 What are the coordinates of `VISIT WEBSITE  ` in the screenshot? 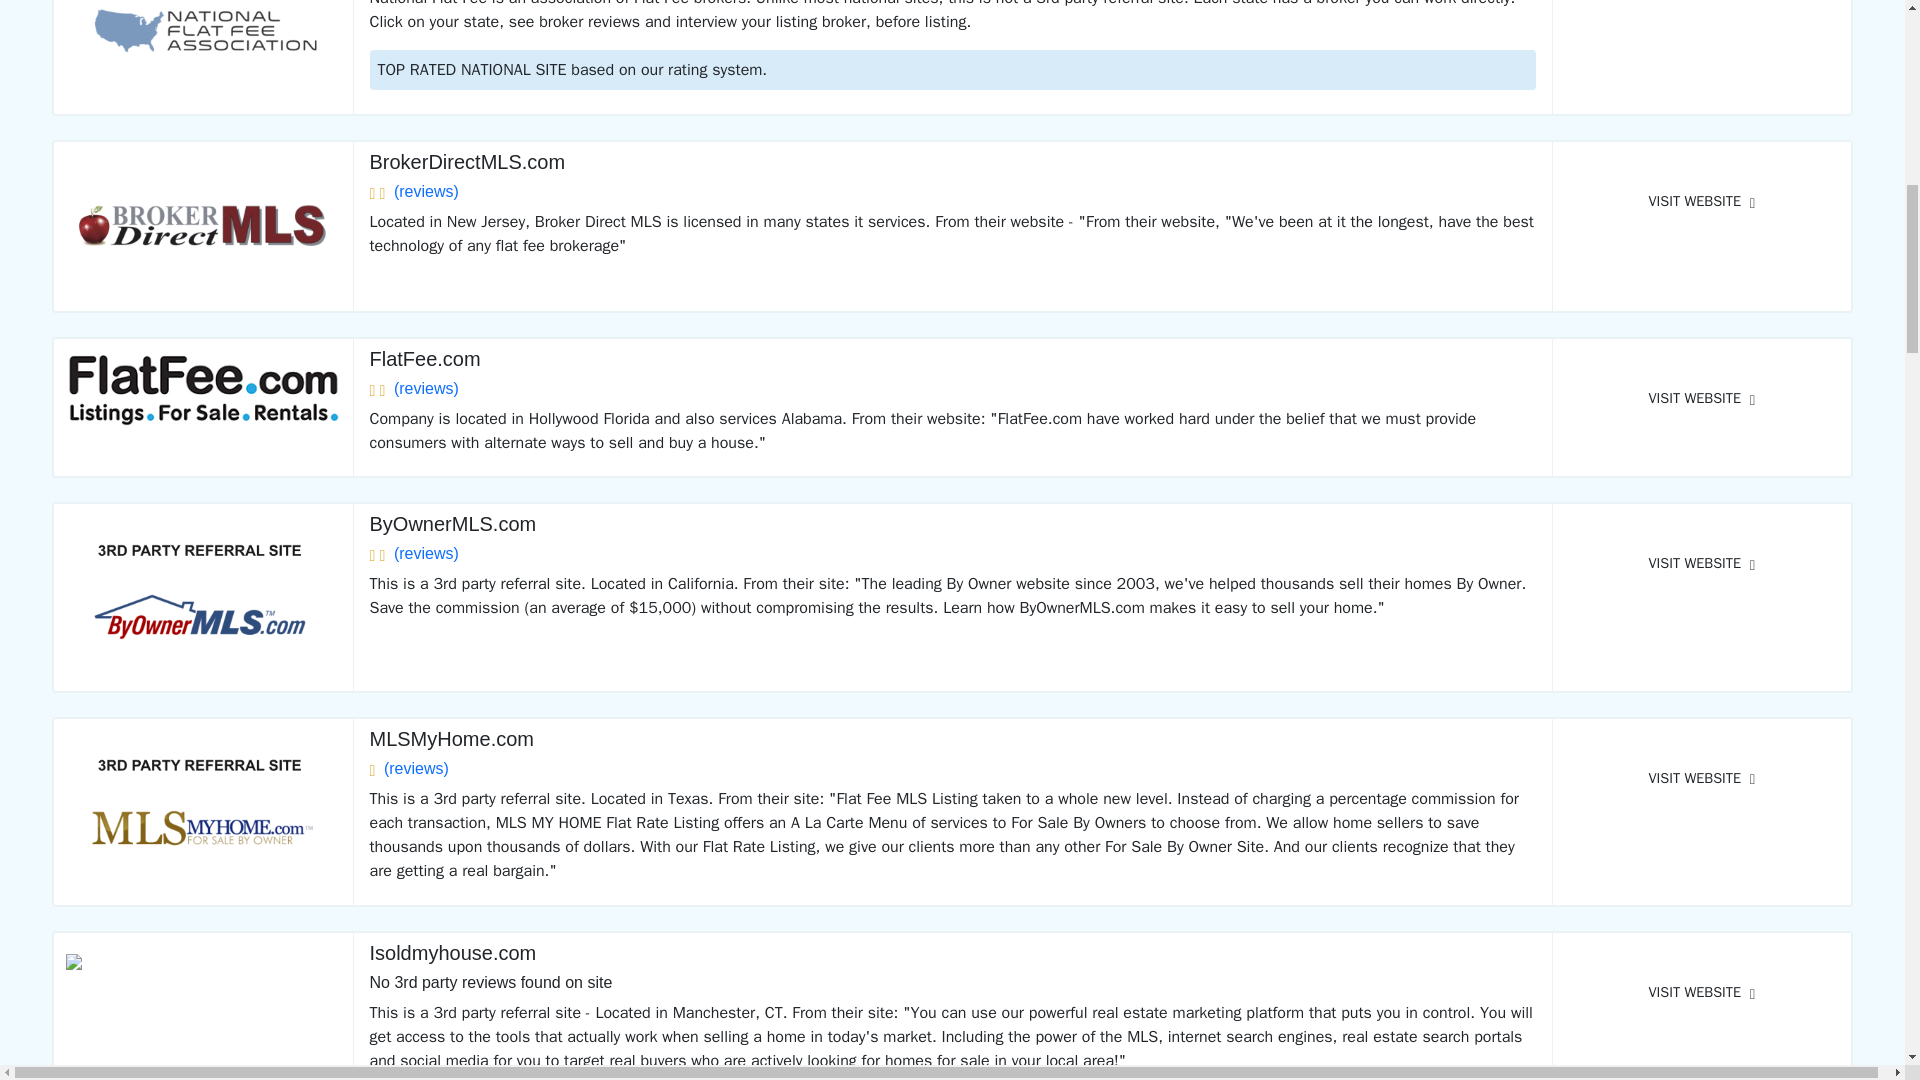 It's located at (1702, 202).